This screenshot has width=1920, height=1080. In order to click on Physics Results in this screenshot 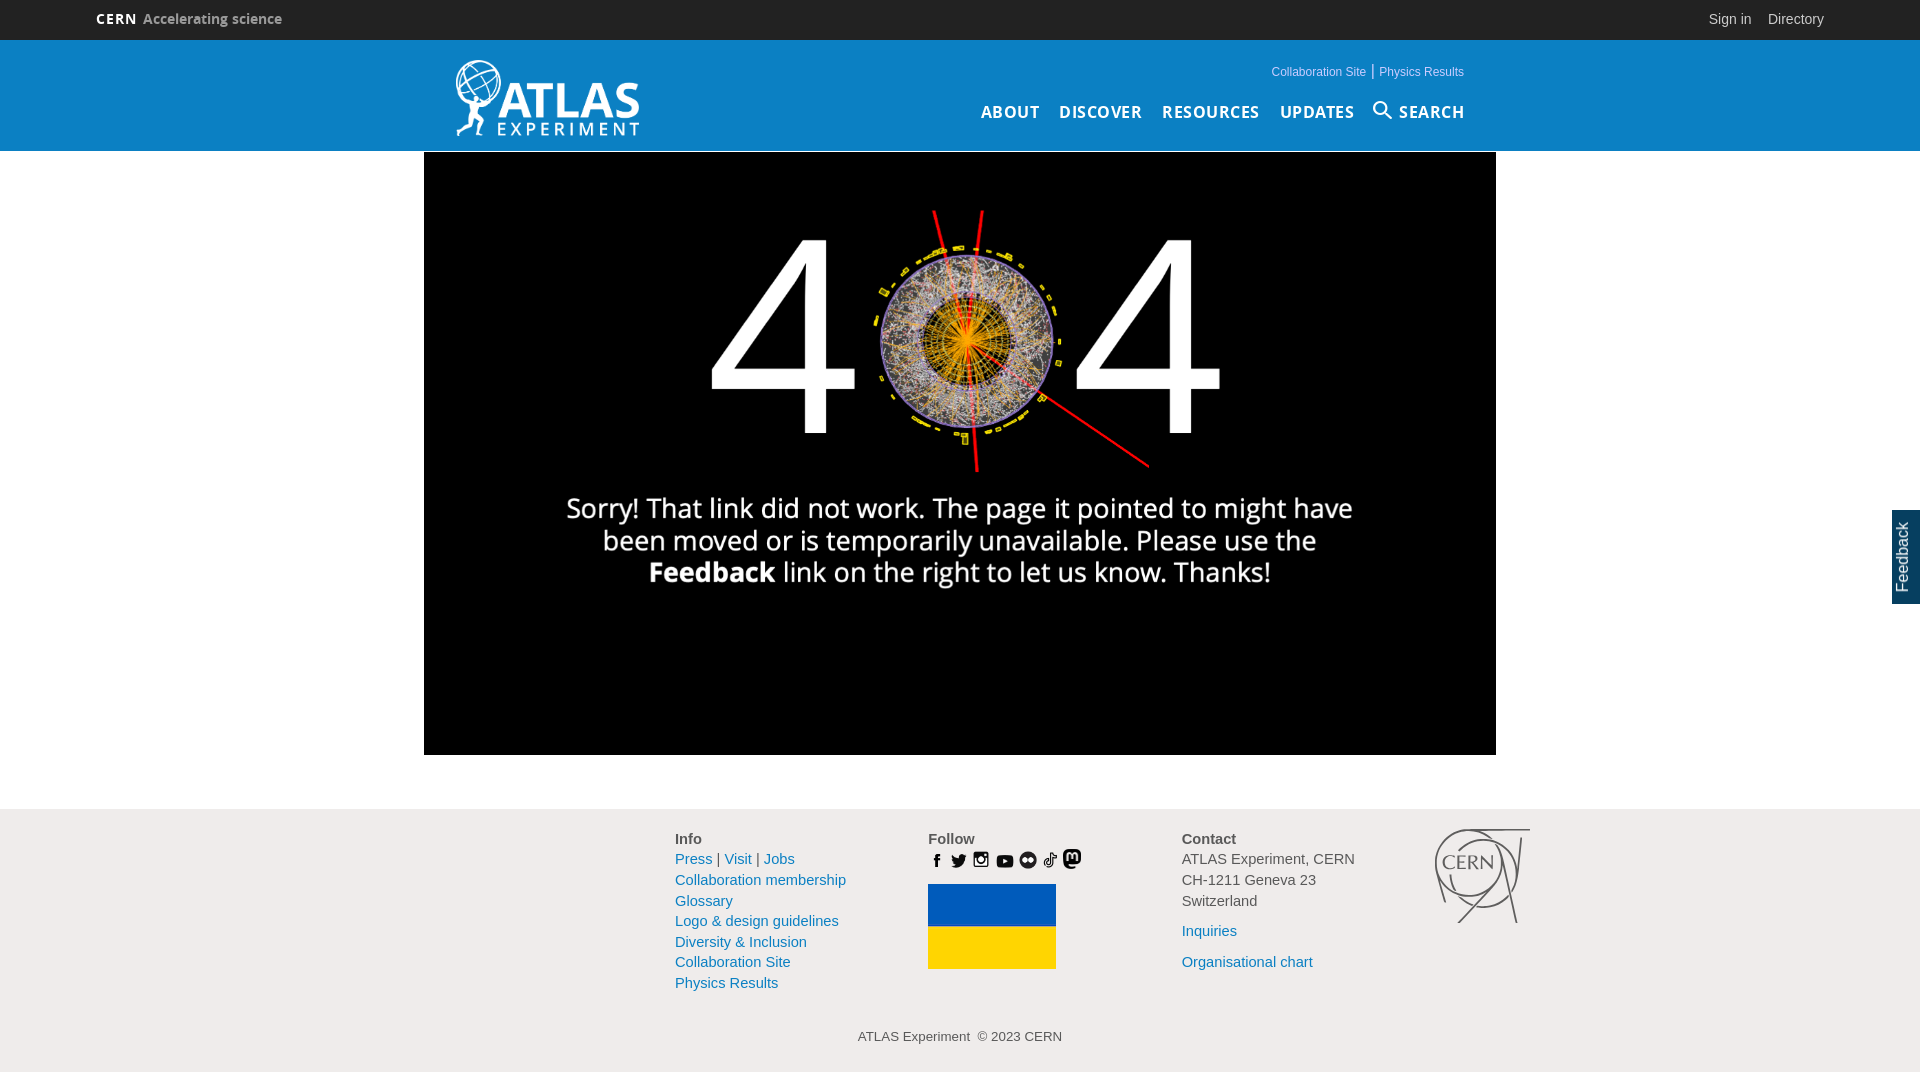, I will do `click(1422, 72)`.